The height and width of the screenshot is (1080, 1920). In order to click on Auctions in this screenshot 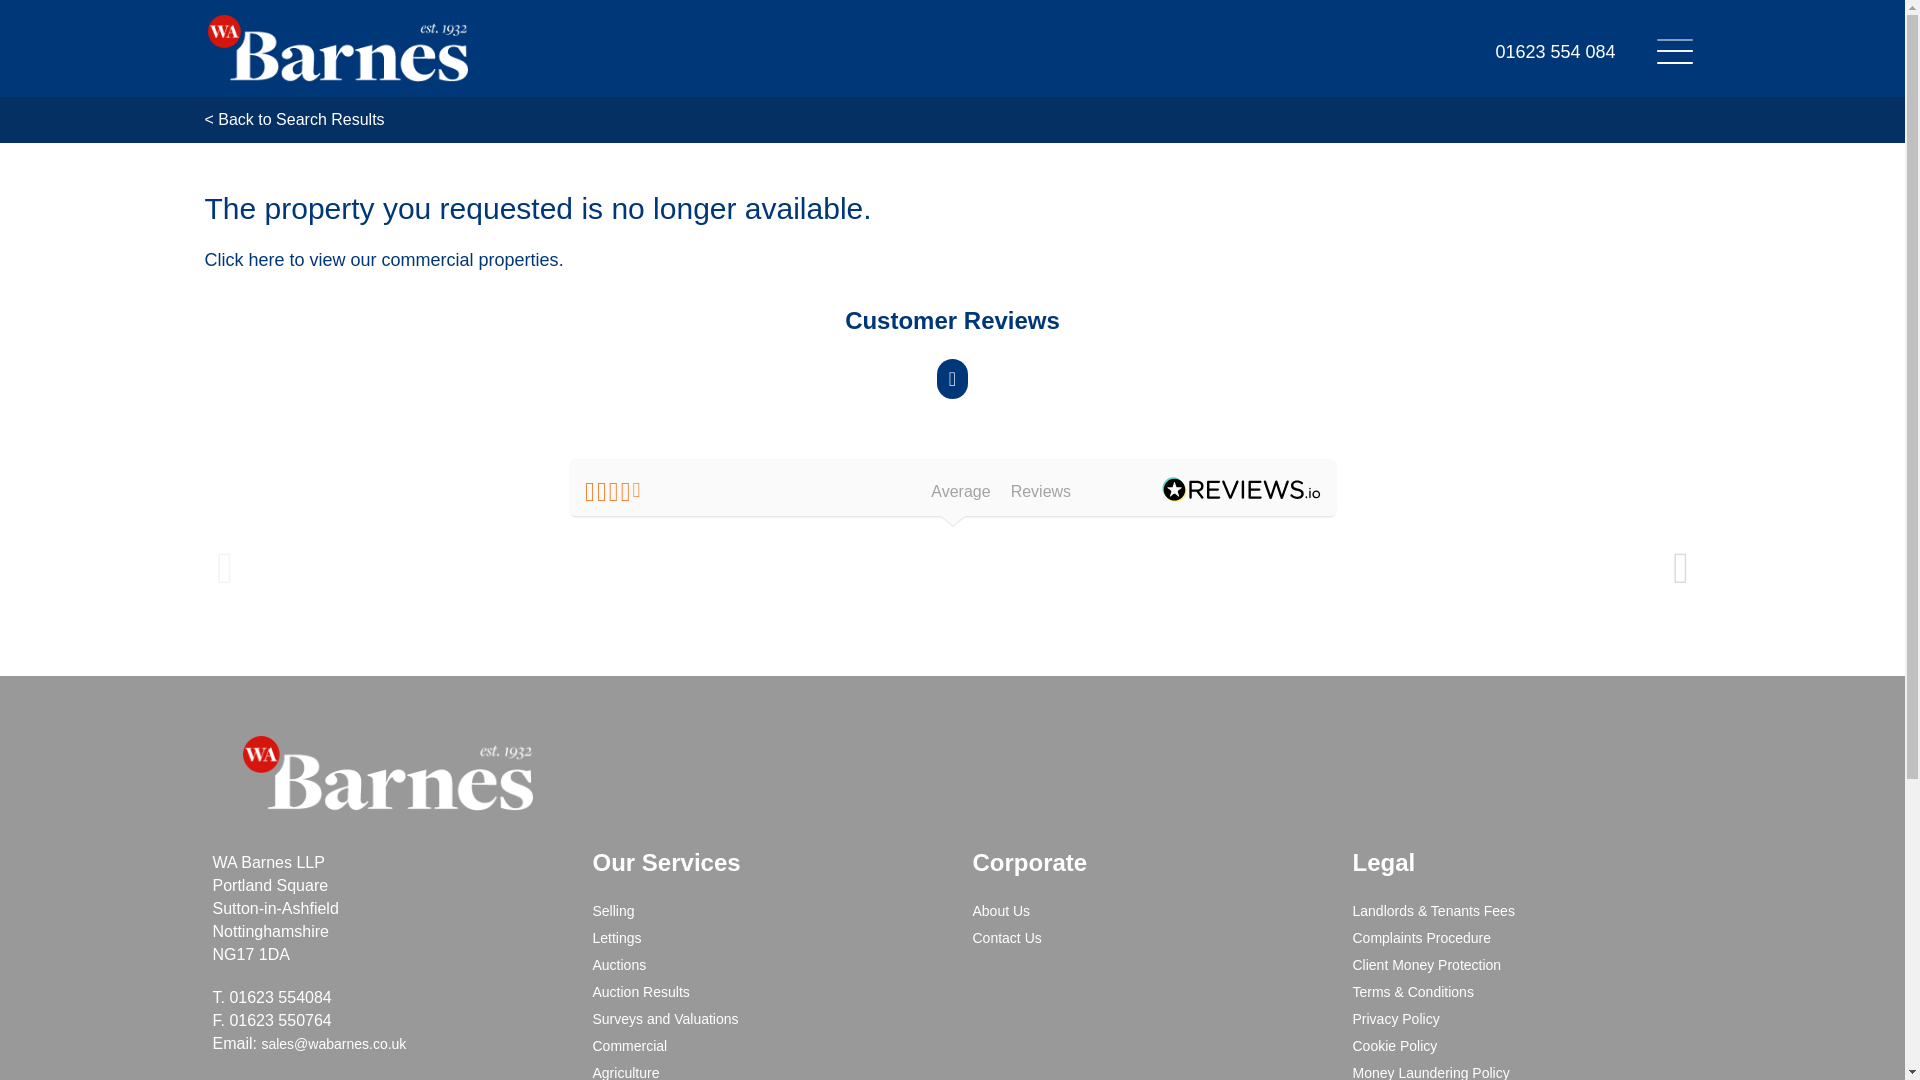, I will do `click(618, 964)`.